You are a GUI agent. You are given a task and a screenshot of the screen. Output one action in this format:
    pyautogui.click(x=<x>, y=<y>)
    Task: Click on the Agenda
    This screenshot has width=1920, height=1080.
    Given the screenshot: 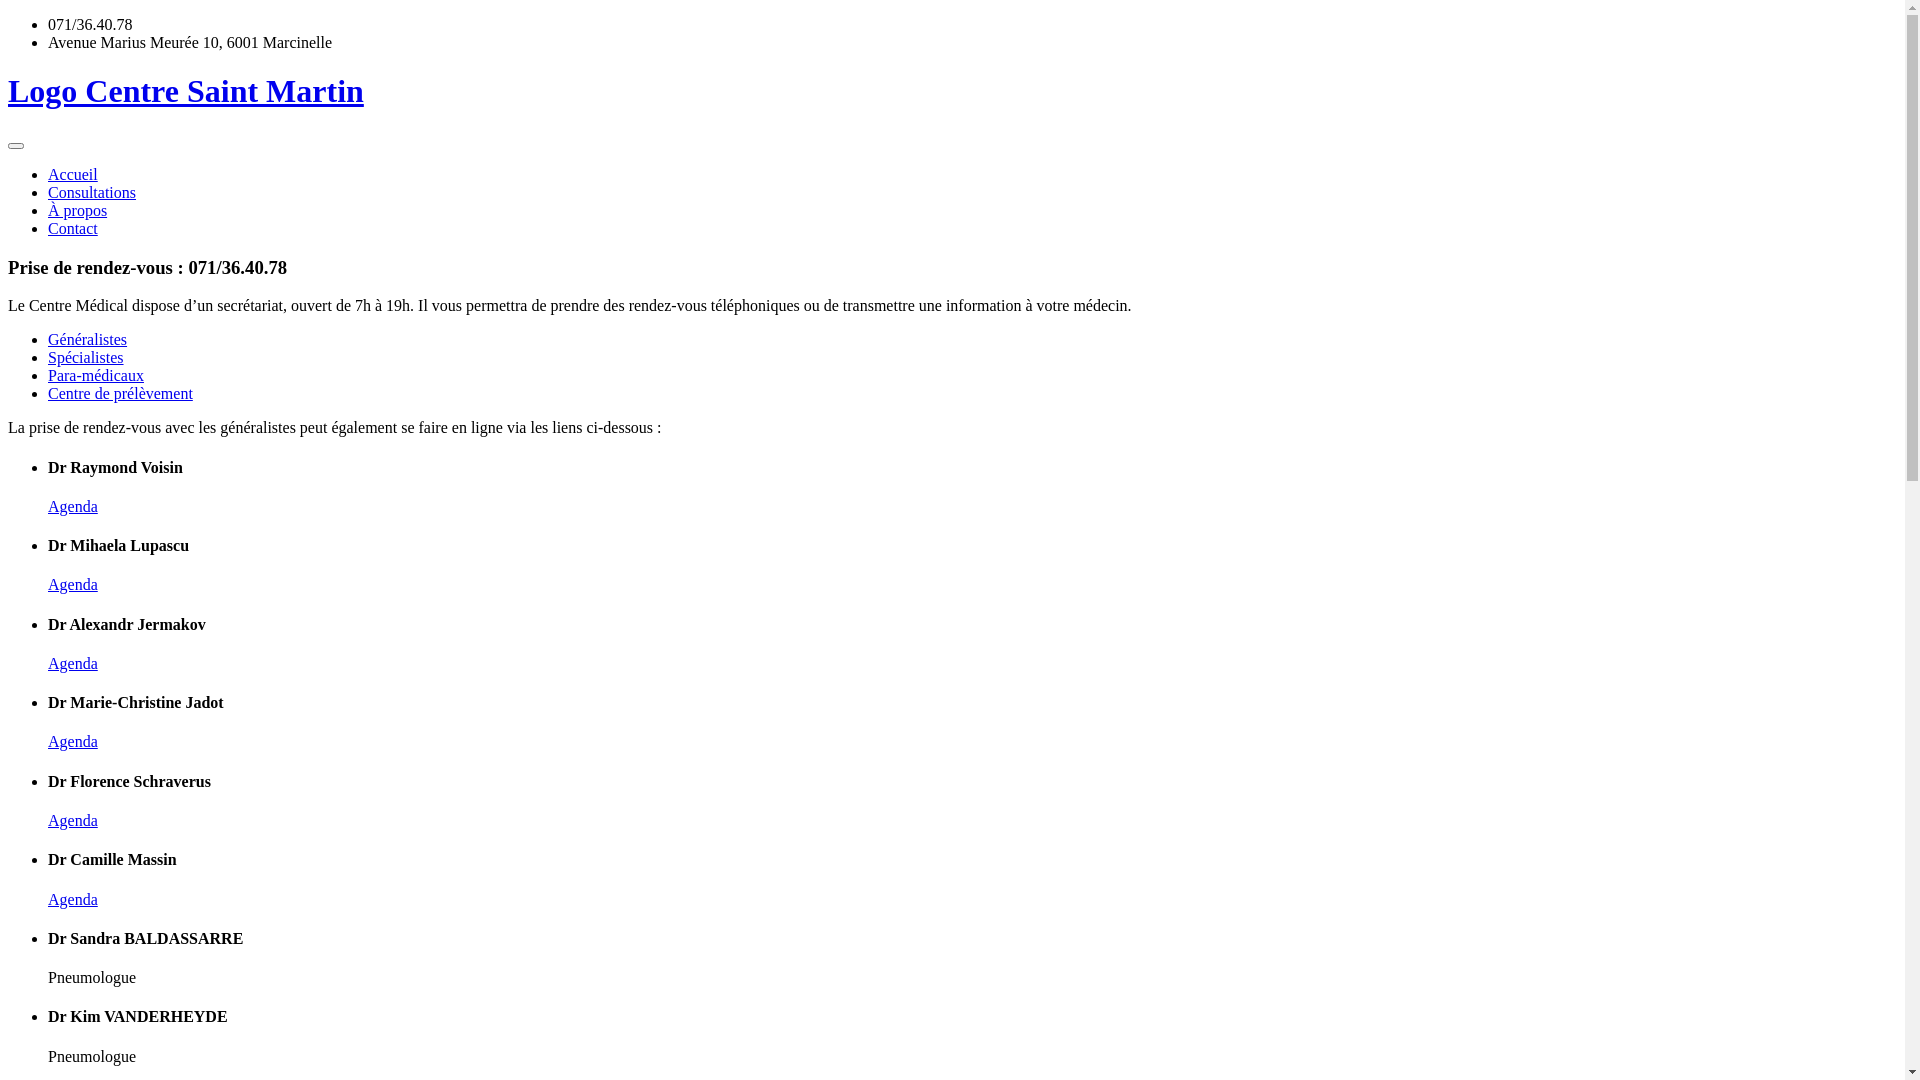 What is the action you would take?
    pyautogui.click(x=73, y=820)
    